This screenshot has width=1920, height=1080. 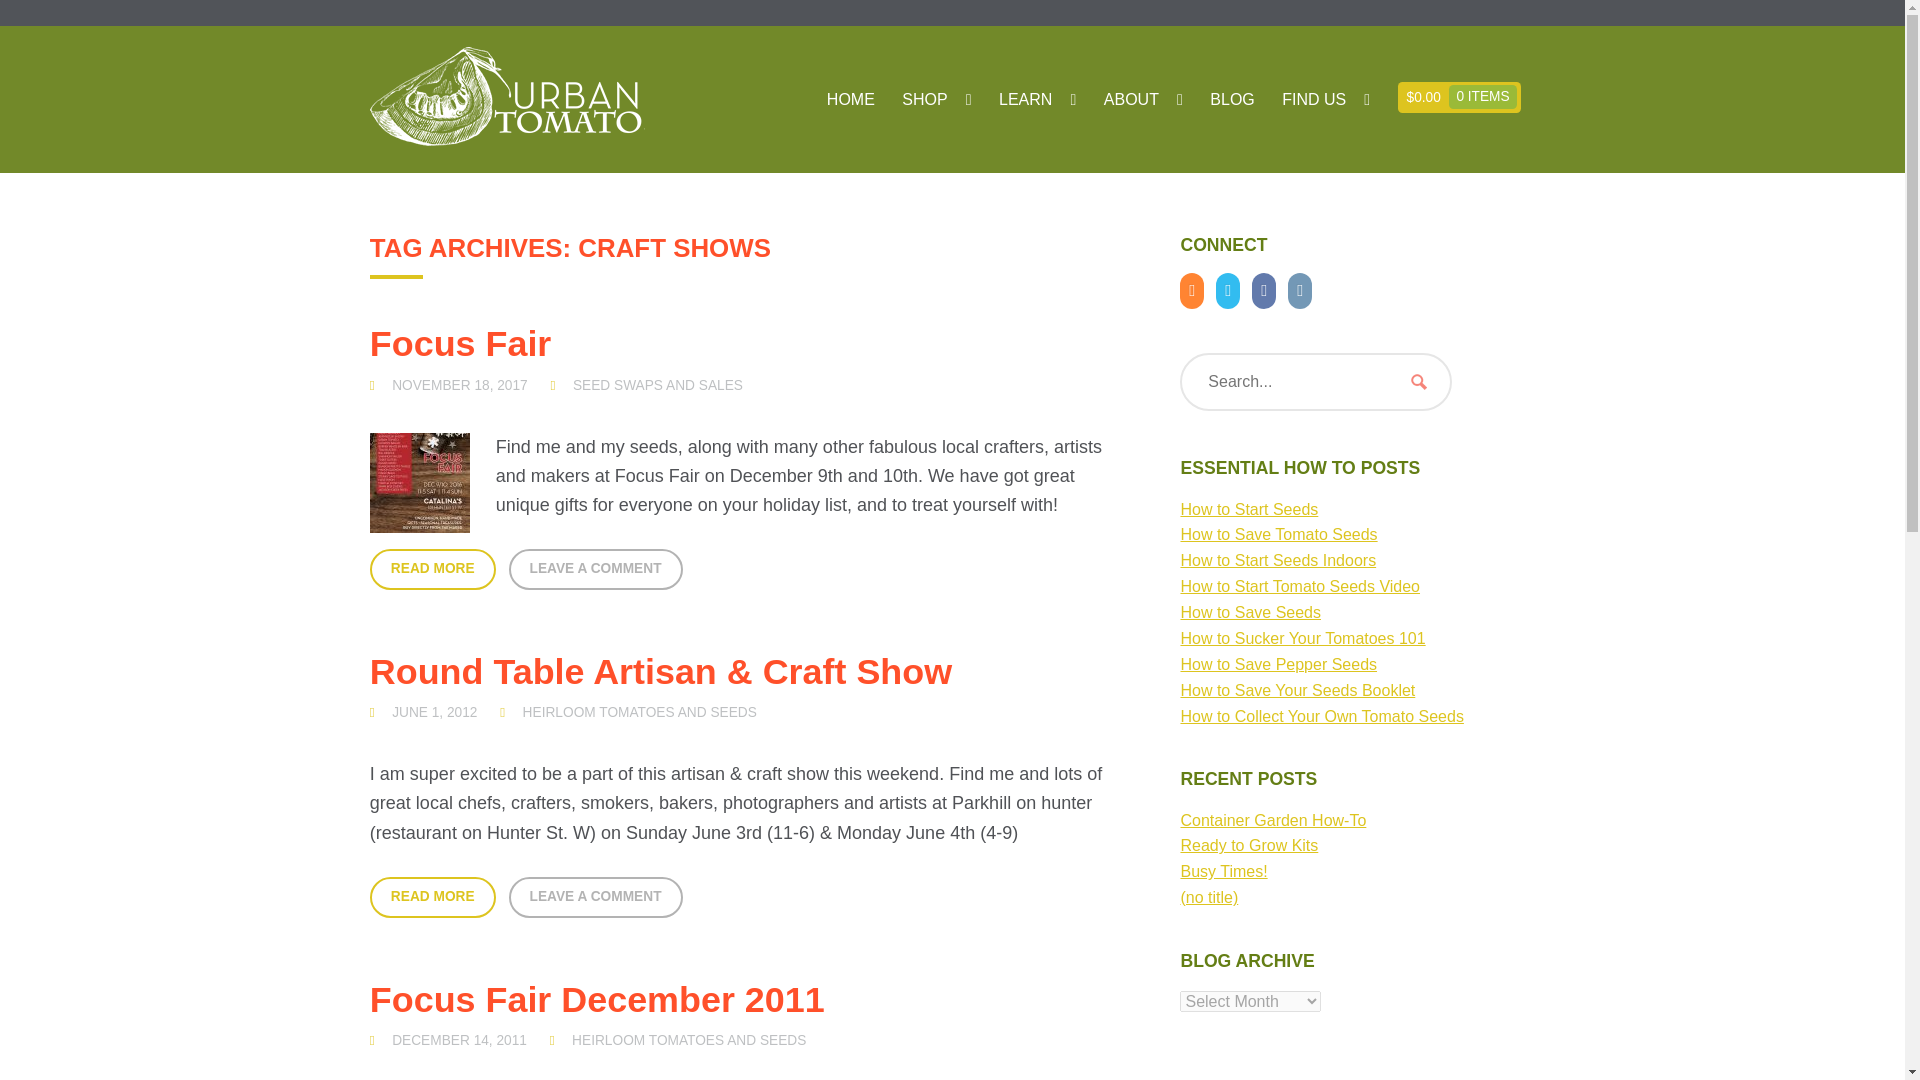 What do you see at coordinates (432, 897) in the screenshot?
I see `READ MORE` at bounding box center [432, 897].